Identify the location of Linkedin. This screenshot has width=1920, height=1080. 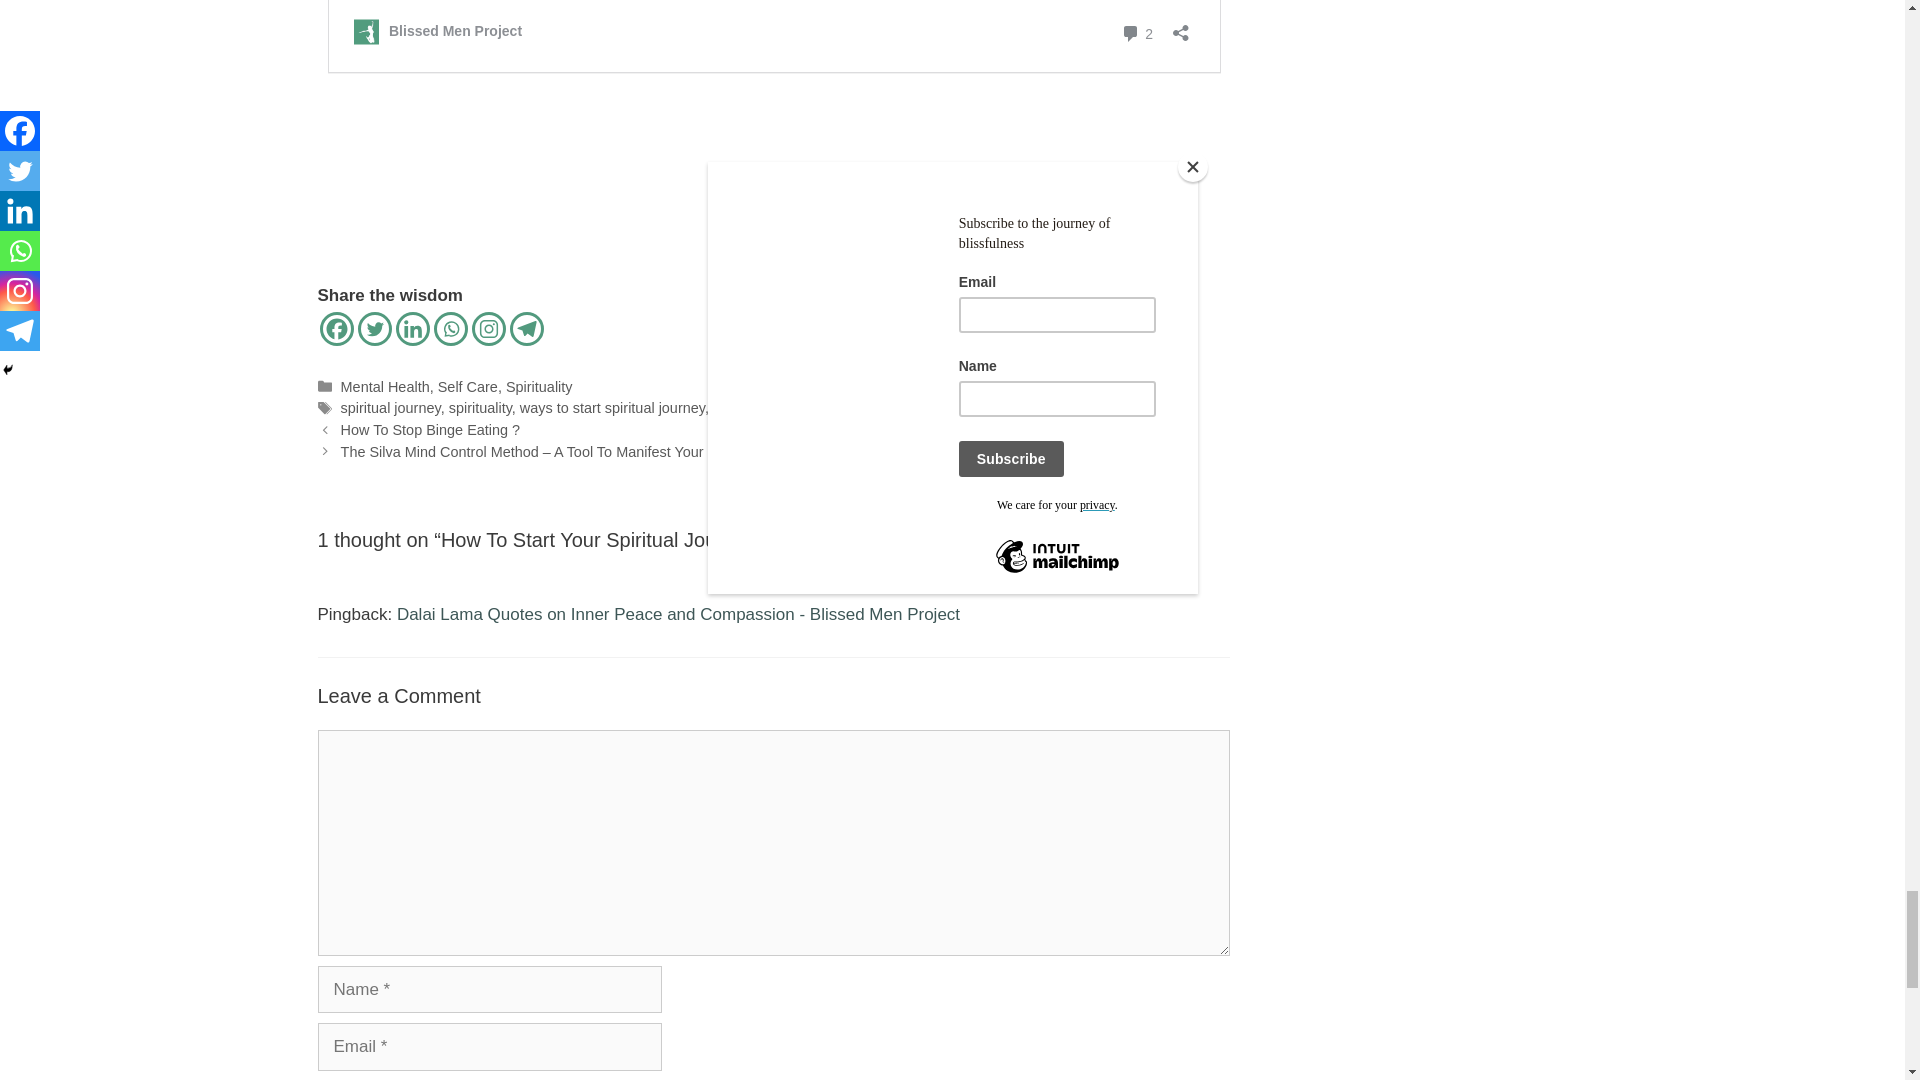
(412, 328).